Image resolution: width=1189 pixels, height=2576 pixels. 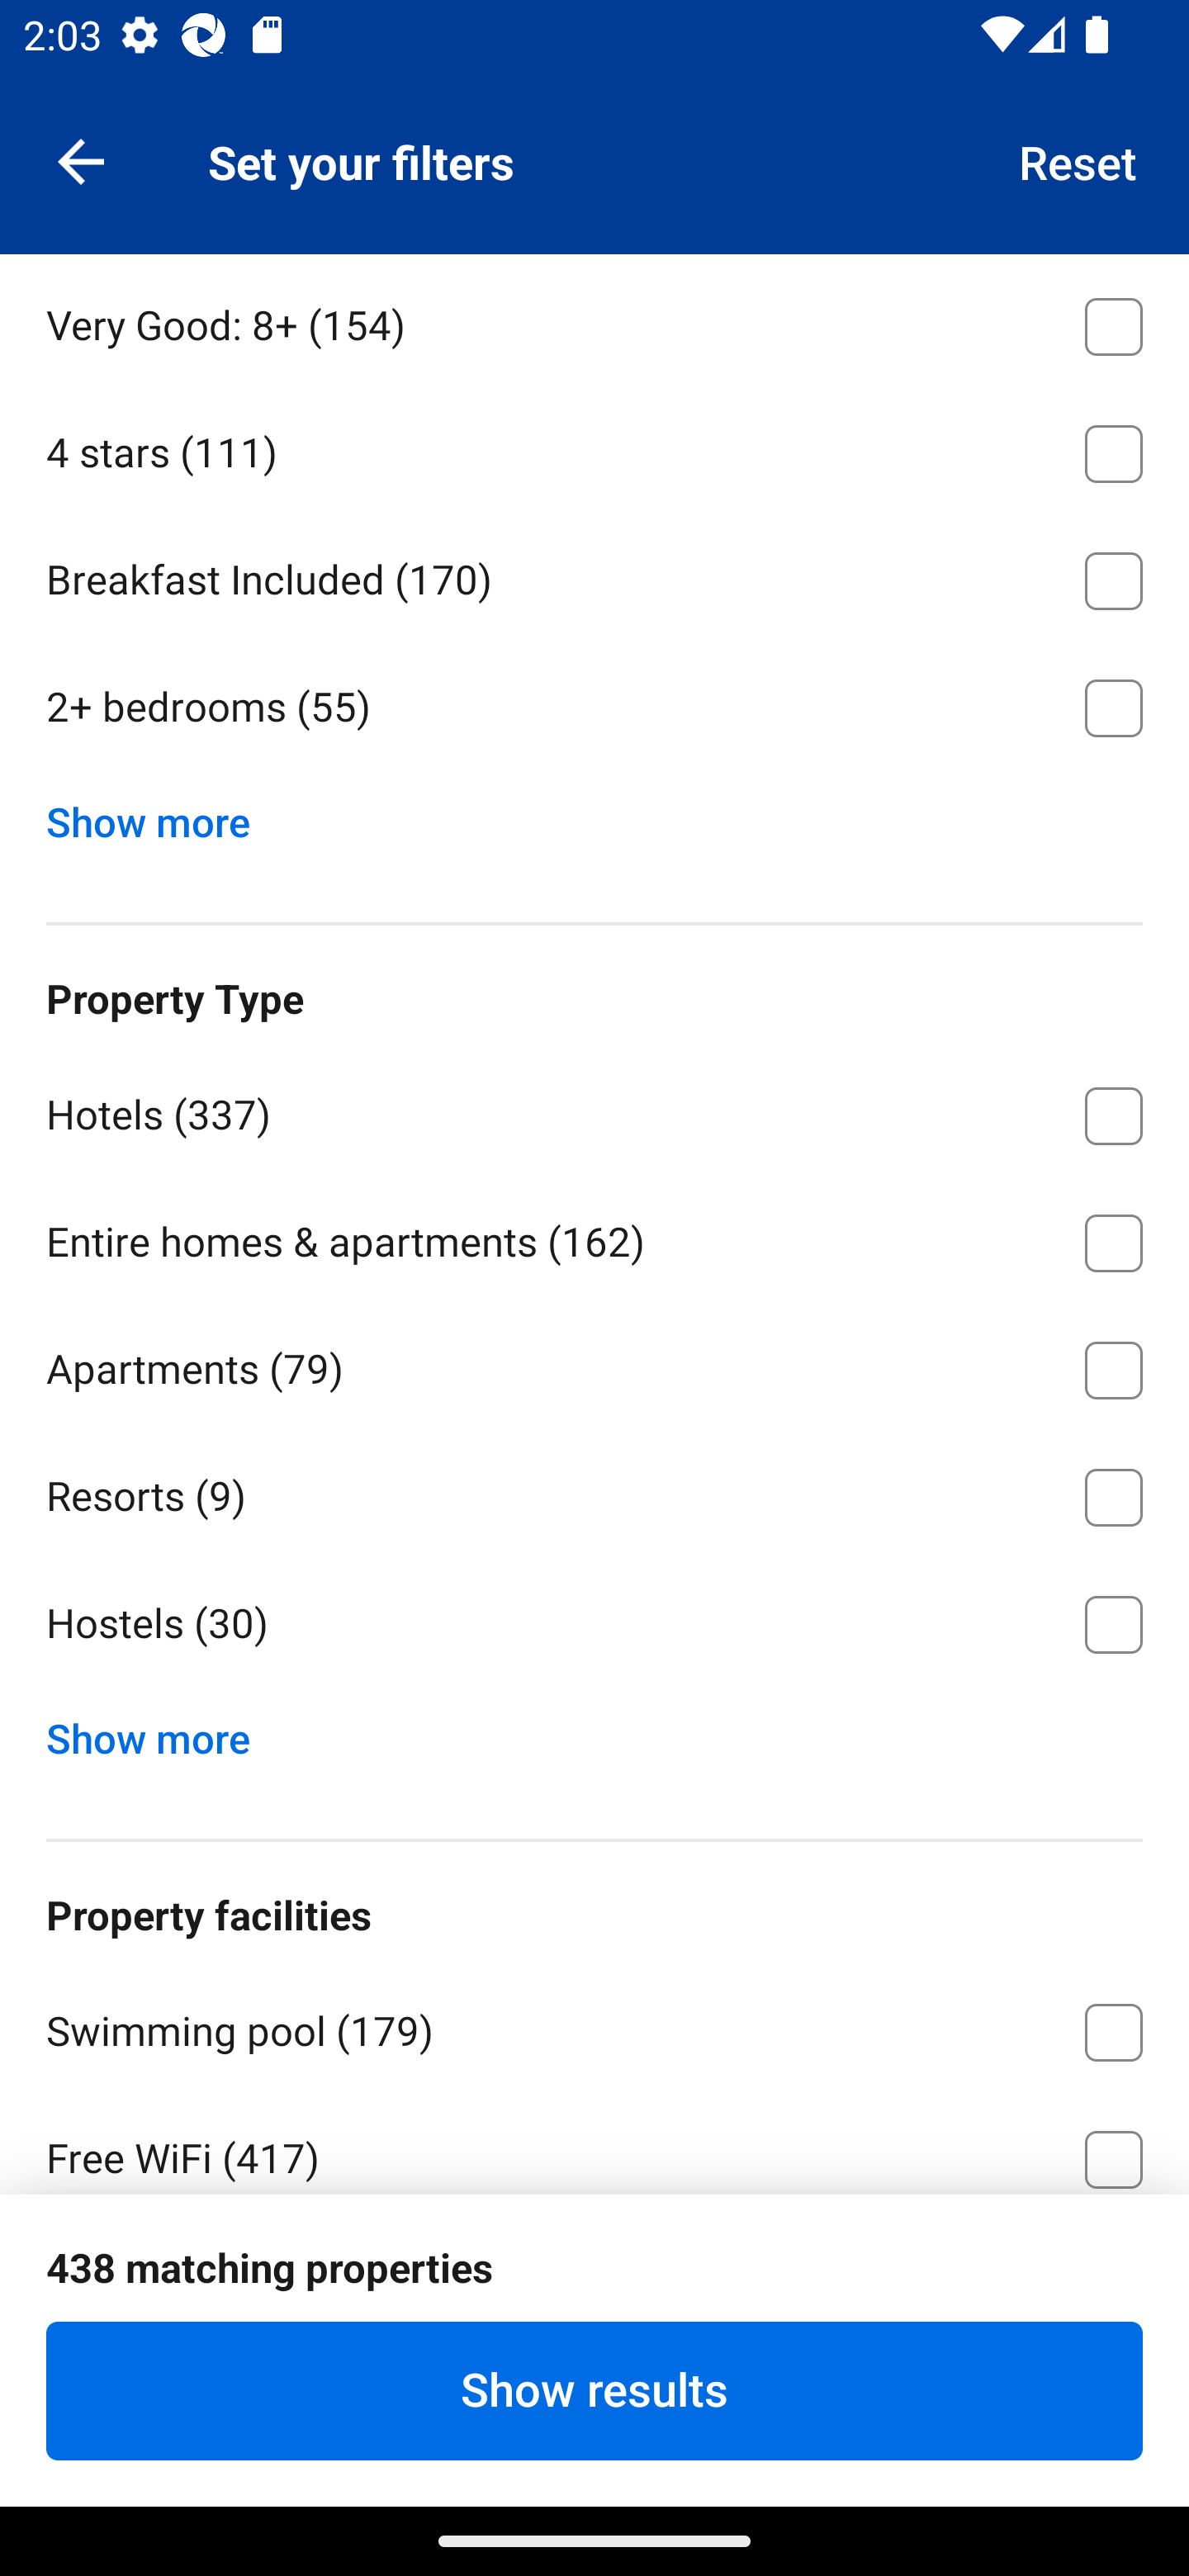 I want to click on Hotels ⁦(337), so click(x=594, y=1110).